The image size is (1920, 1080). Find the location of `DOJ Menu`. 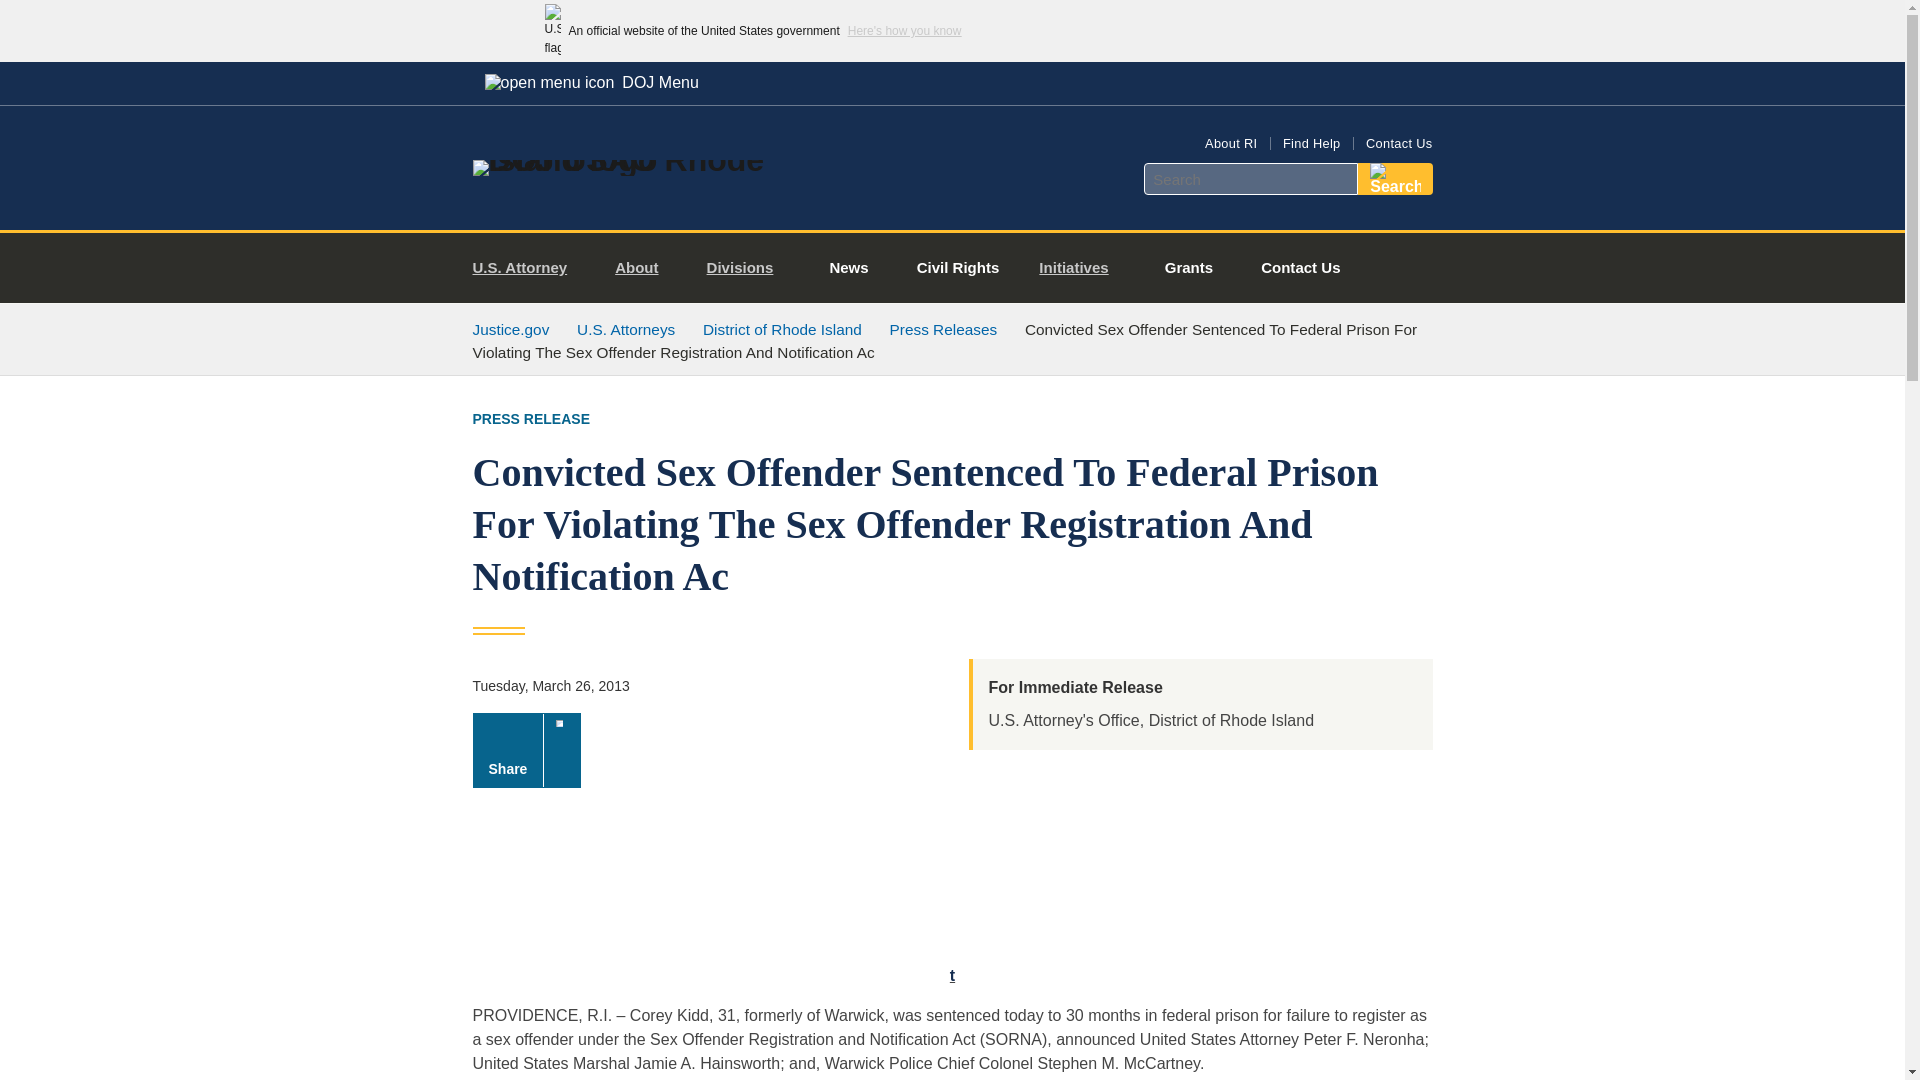

DOJ Menu is located at coordinates (591, 82).